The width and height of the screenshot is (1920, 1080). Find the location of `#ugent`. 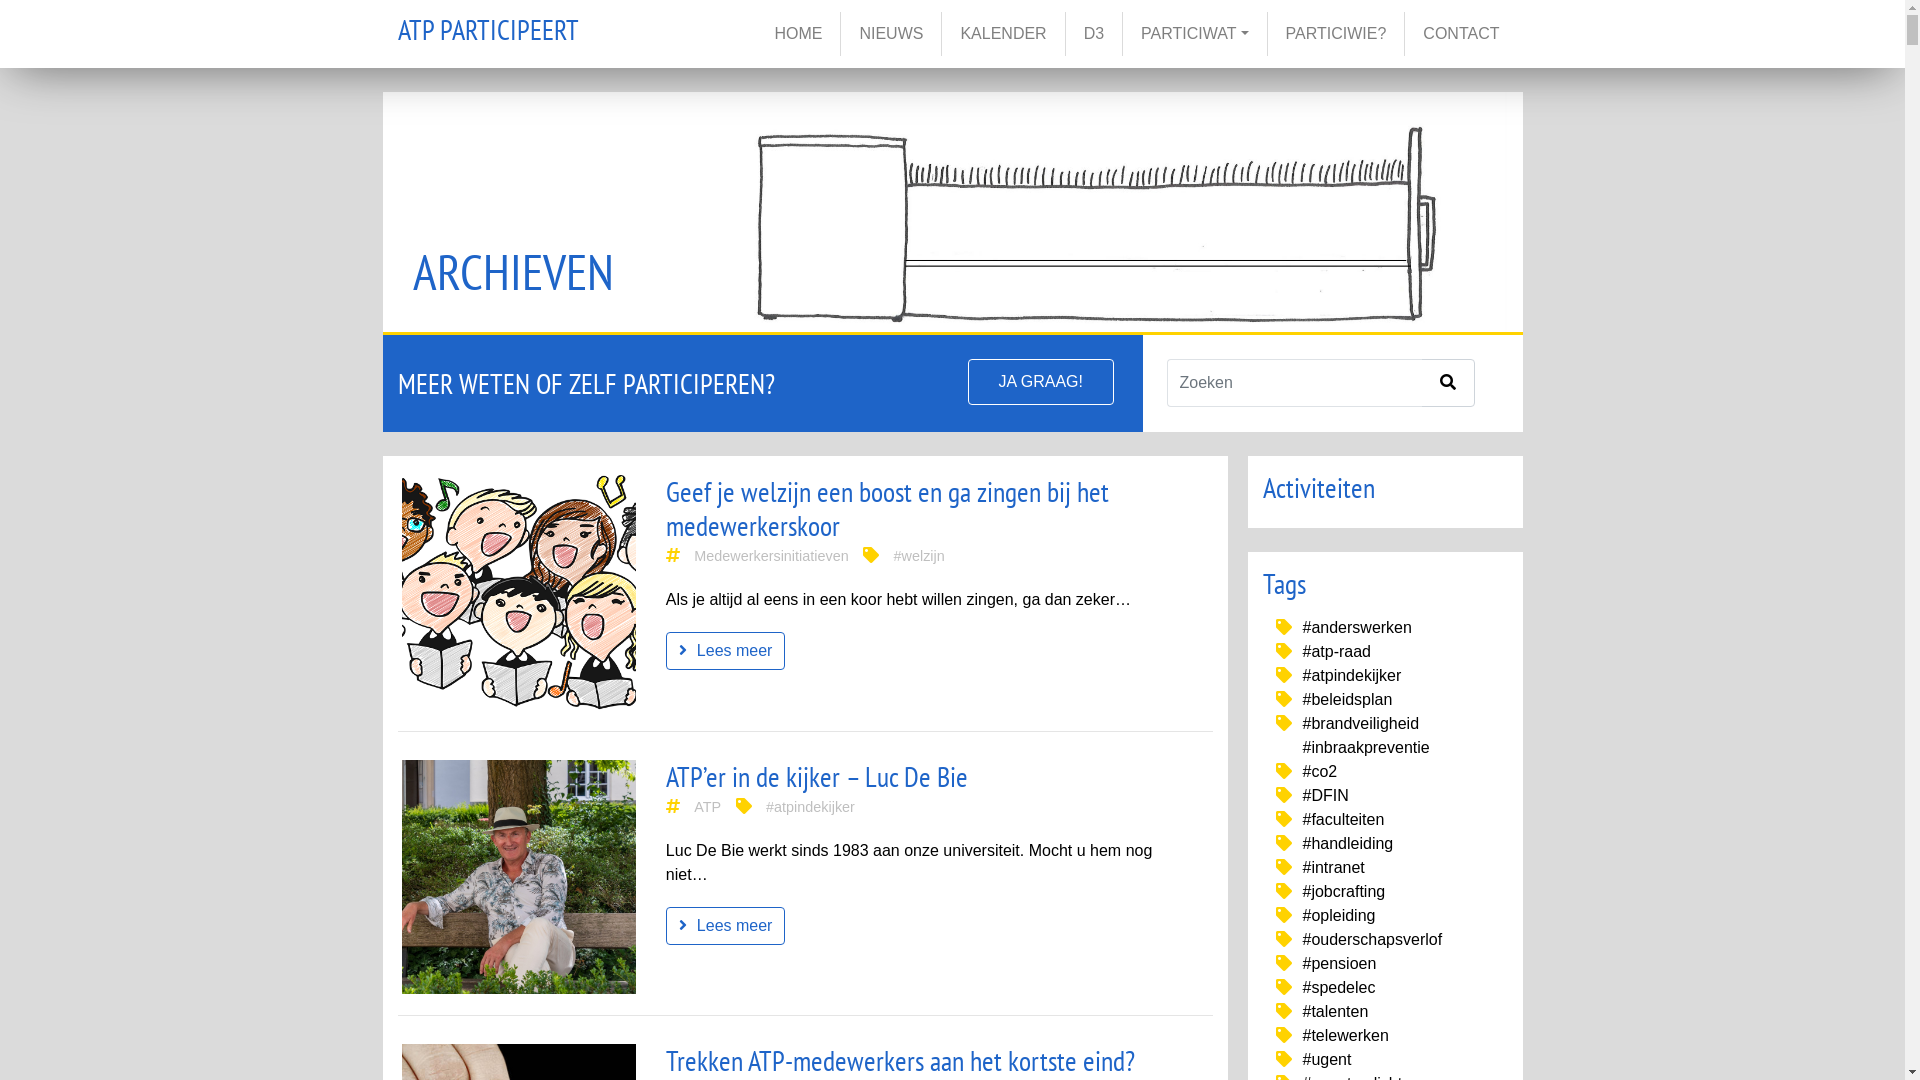

#ugent is located at coordinates (1326, 1060).